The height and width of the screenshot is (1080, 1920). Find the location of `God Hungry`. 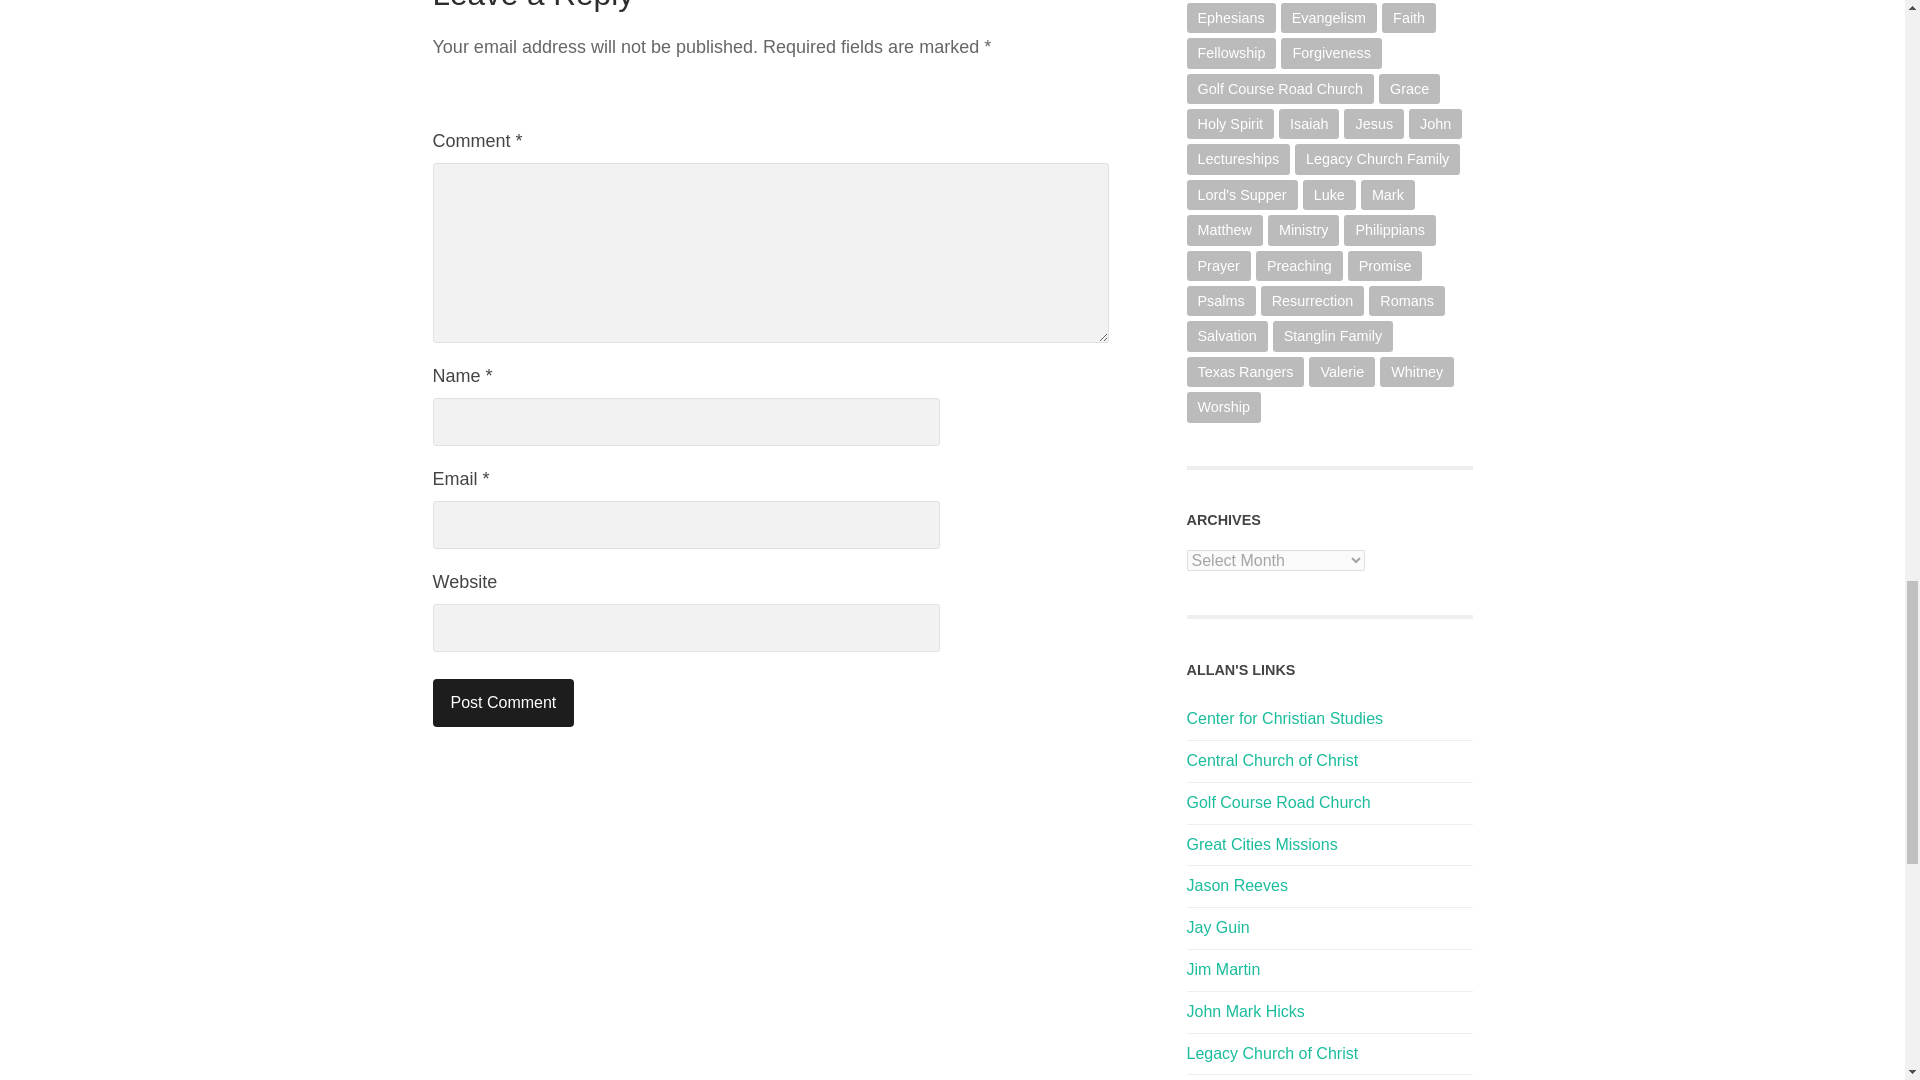

God Hungry is located at coordinates (1222, 970).